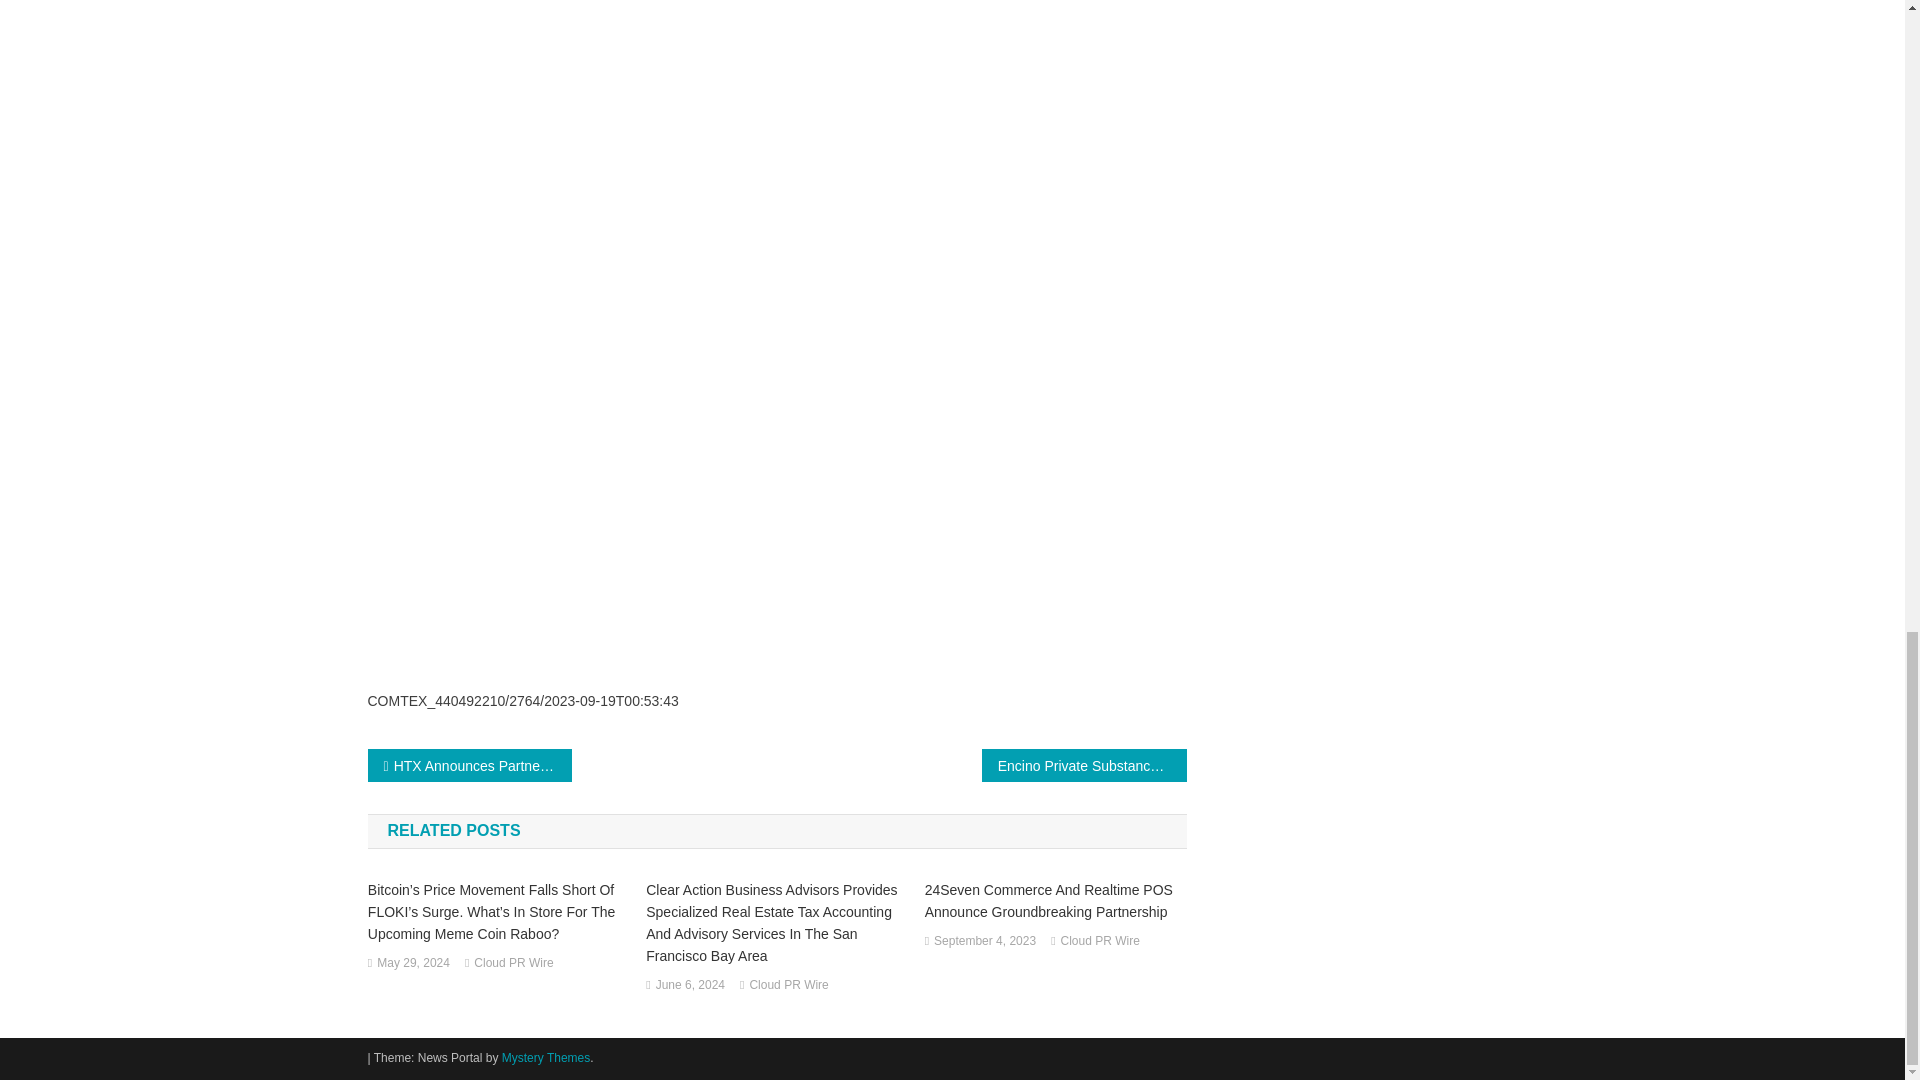  Describe the element at coordinates (788, 986) in the screenshot. I see `Cloud PR Wire` at that location.